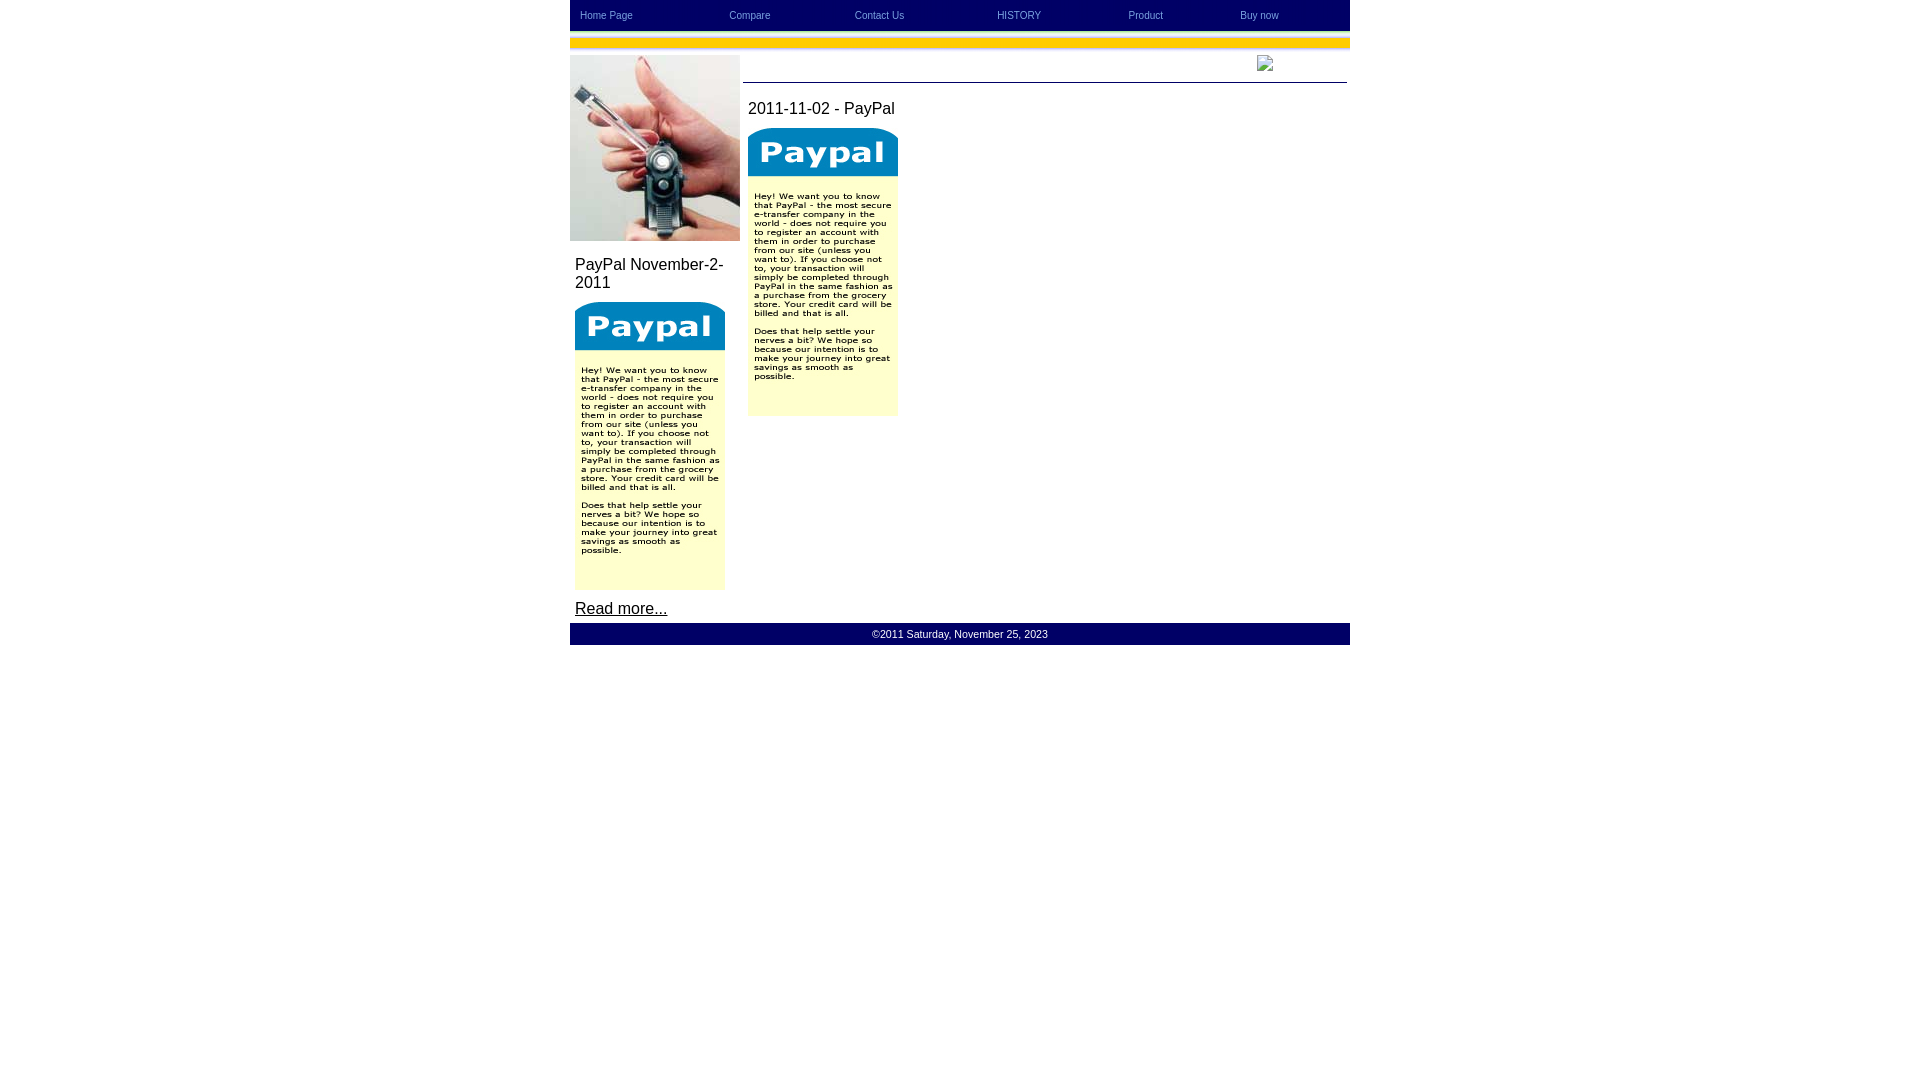  I want to click on Product, so click(1146, 16).